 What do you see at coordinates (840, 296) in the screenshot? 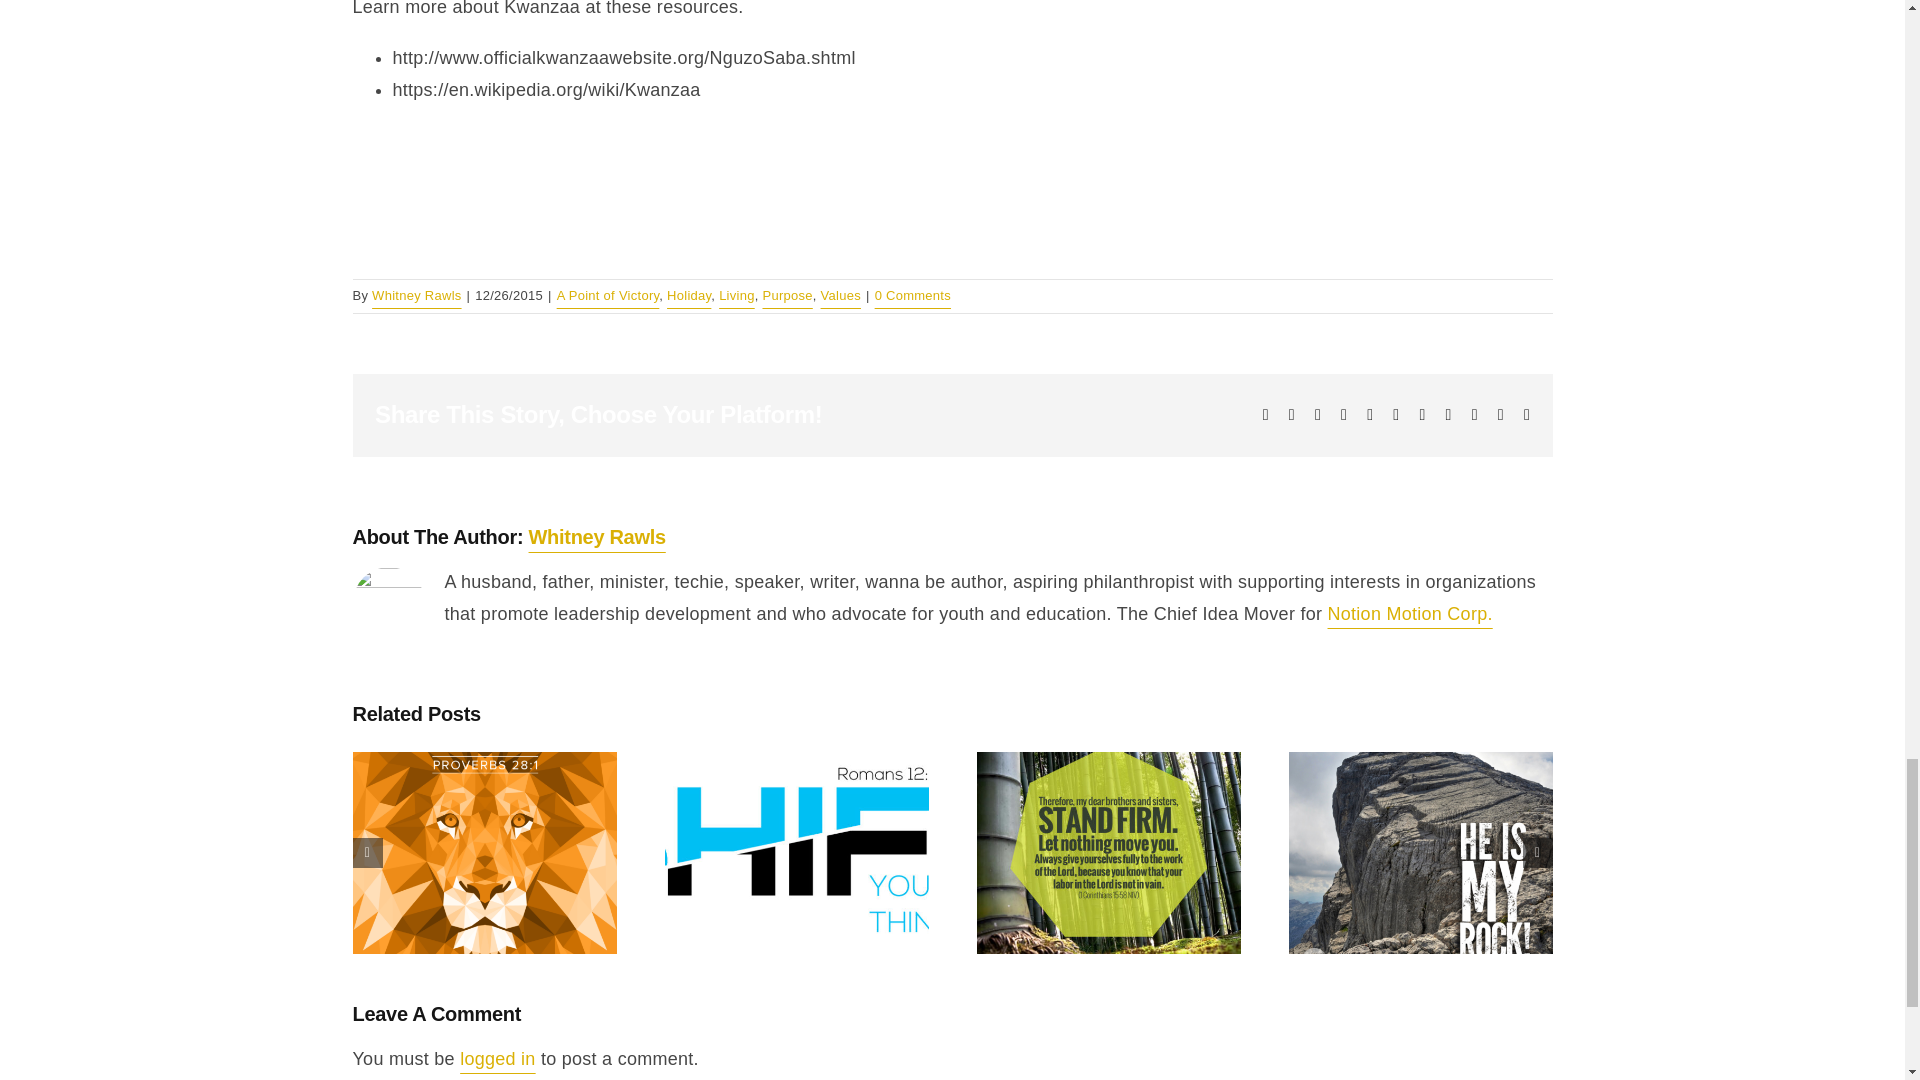
I see `Values` at bounding box center [840, 296].